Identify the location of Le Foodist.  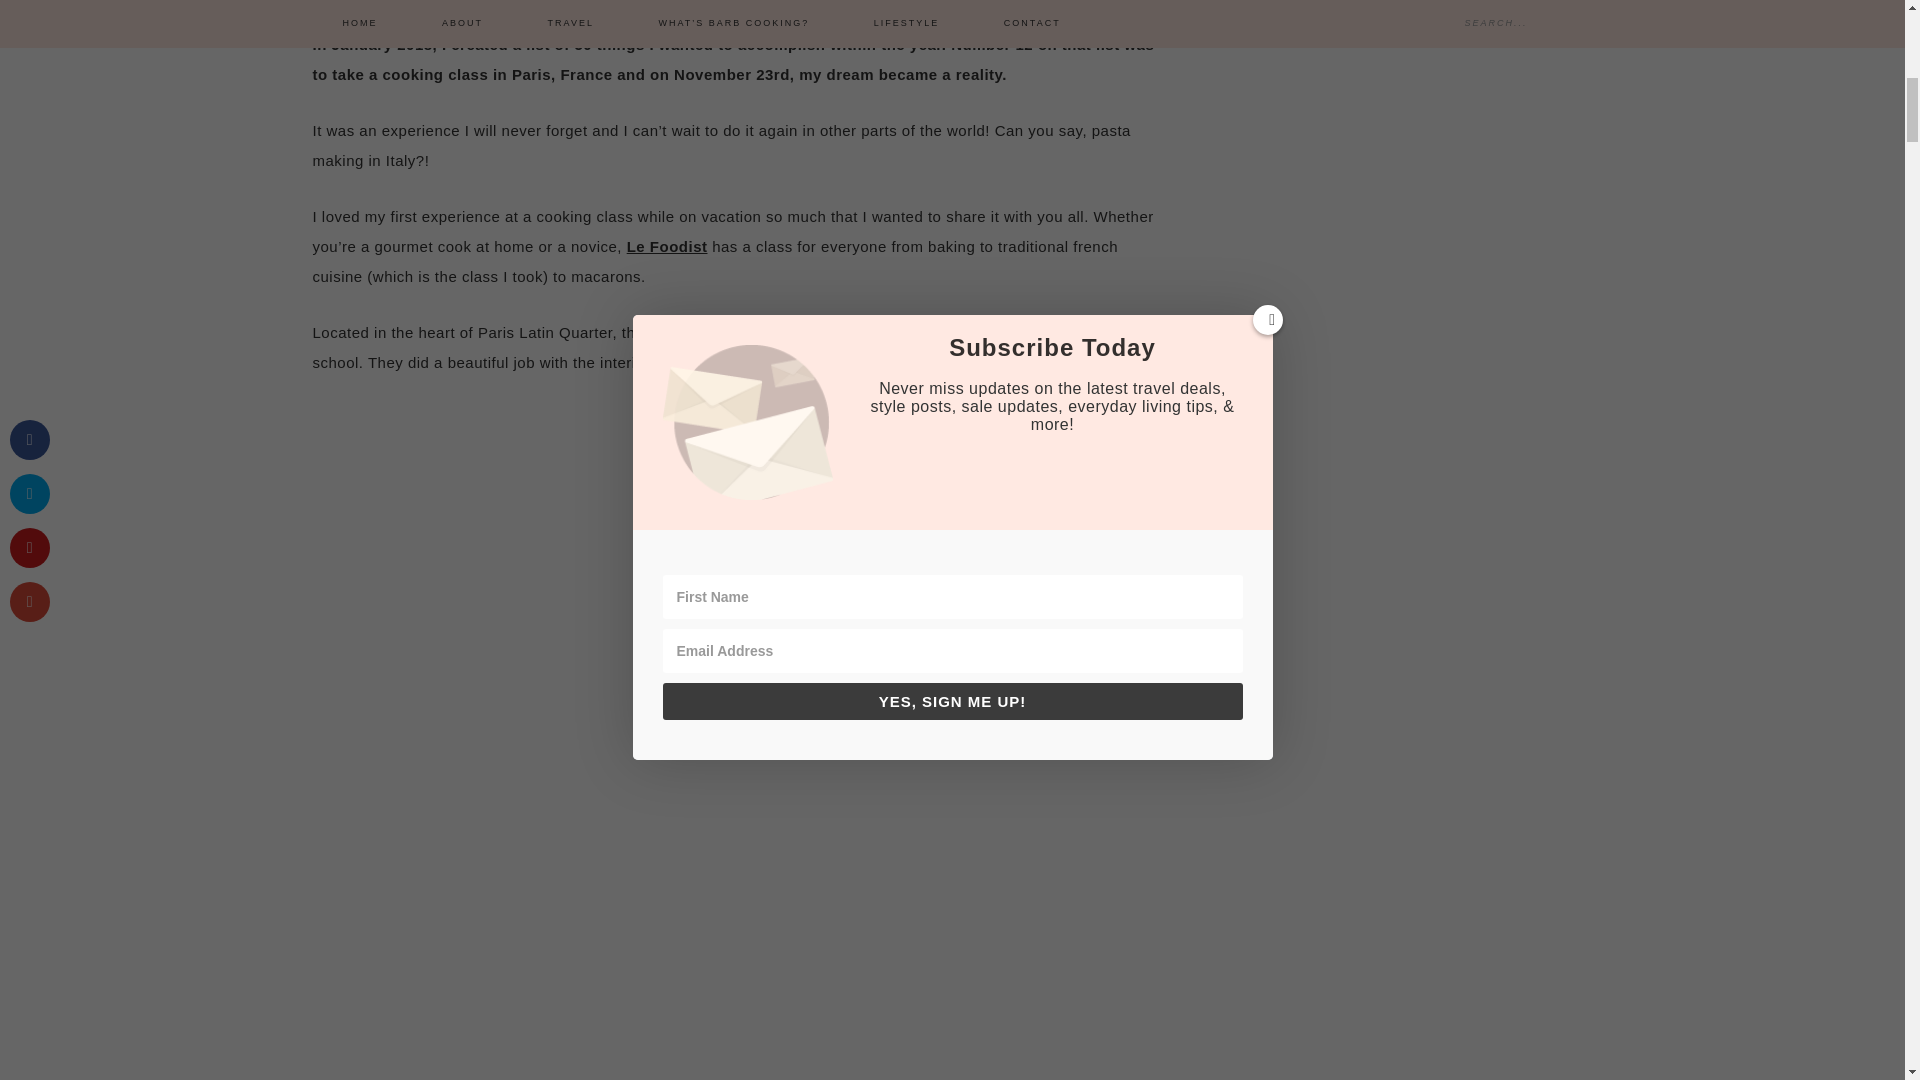
(668, 246).